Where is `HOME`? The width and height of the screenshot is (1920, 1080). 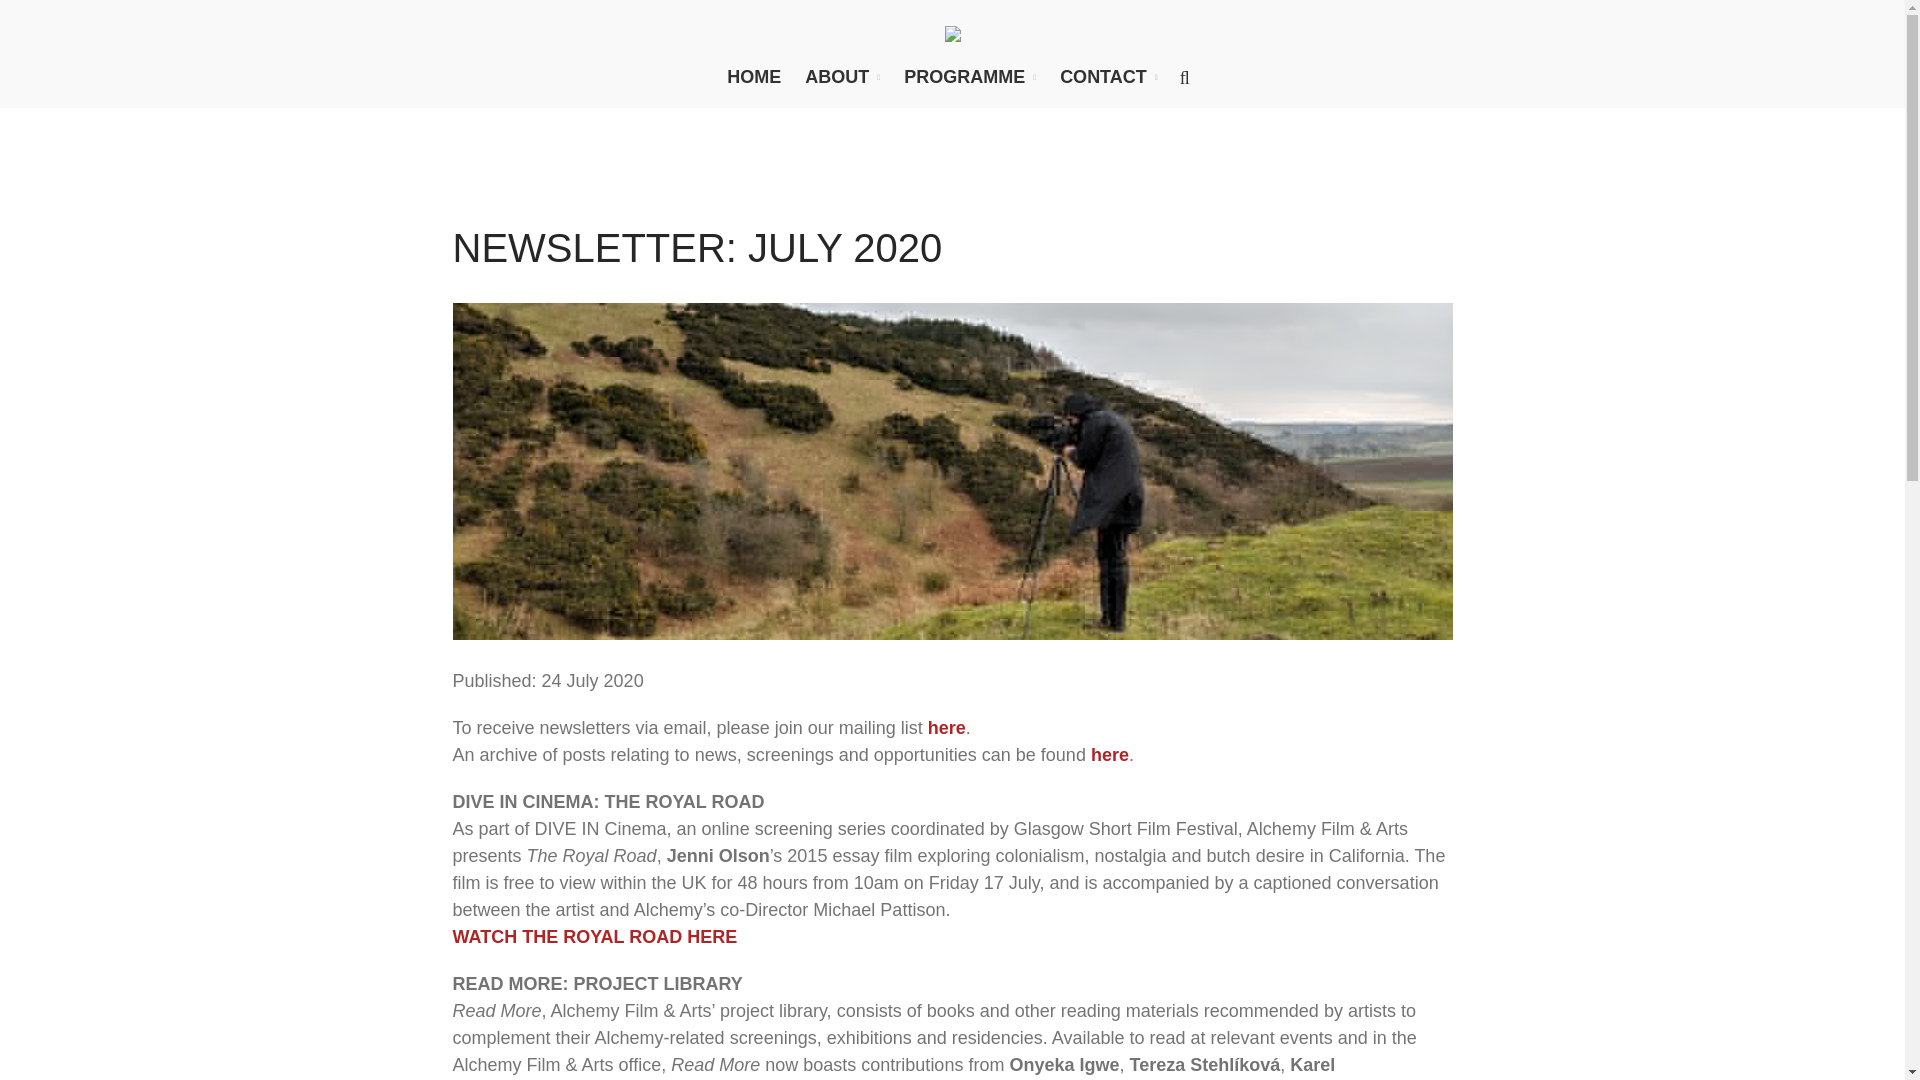 HOME is located at coordinates (754, 76).